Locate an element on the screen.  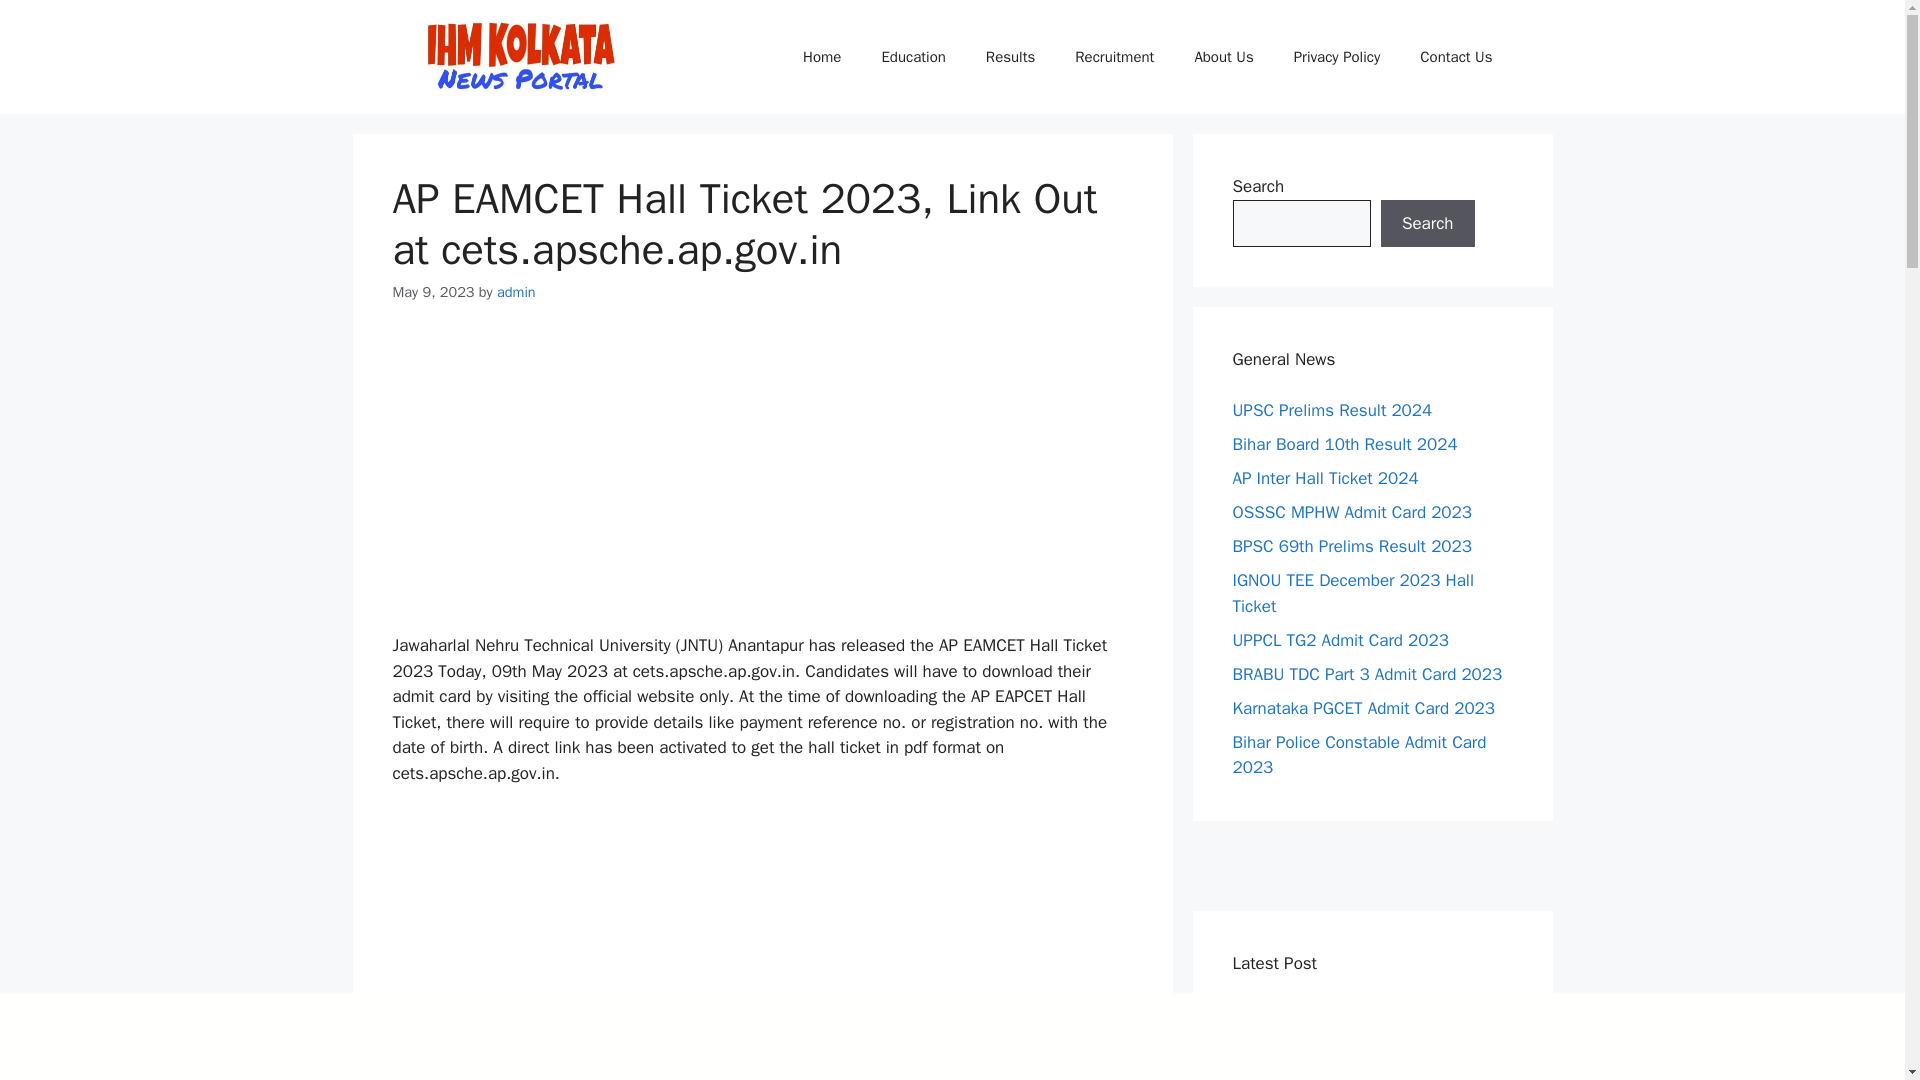
Education is located at coordinates (912, 57).